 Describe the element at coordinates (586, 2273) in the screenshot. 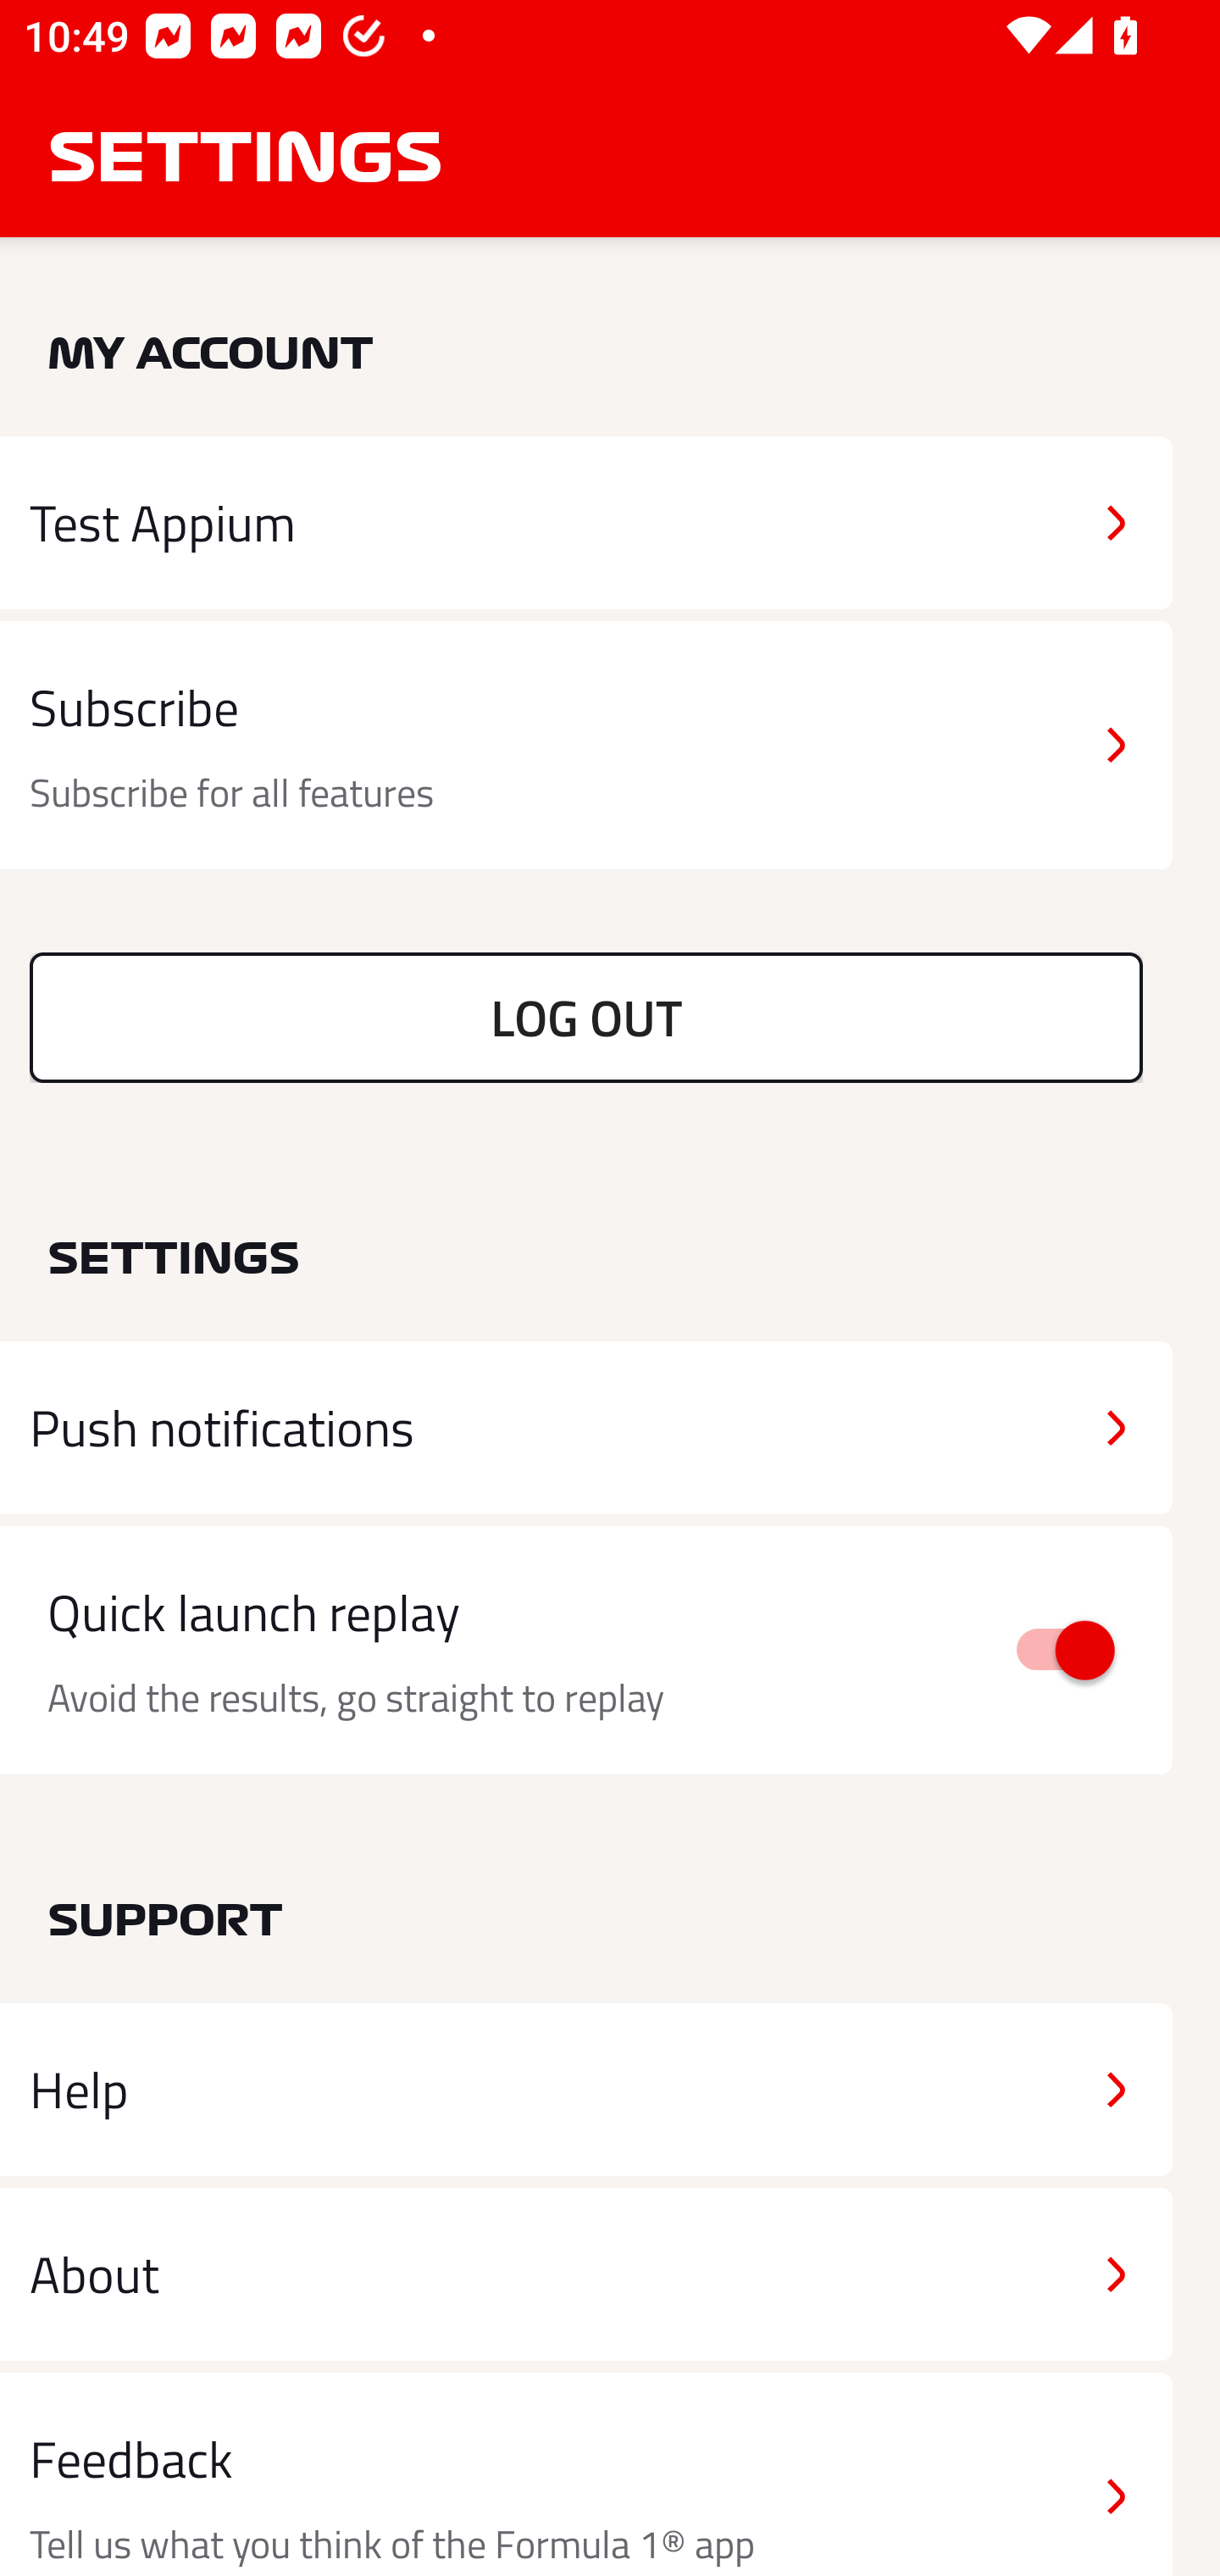

I see `About` at that location.